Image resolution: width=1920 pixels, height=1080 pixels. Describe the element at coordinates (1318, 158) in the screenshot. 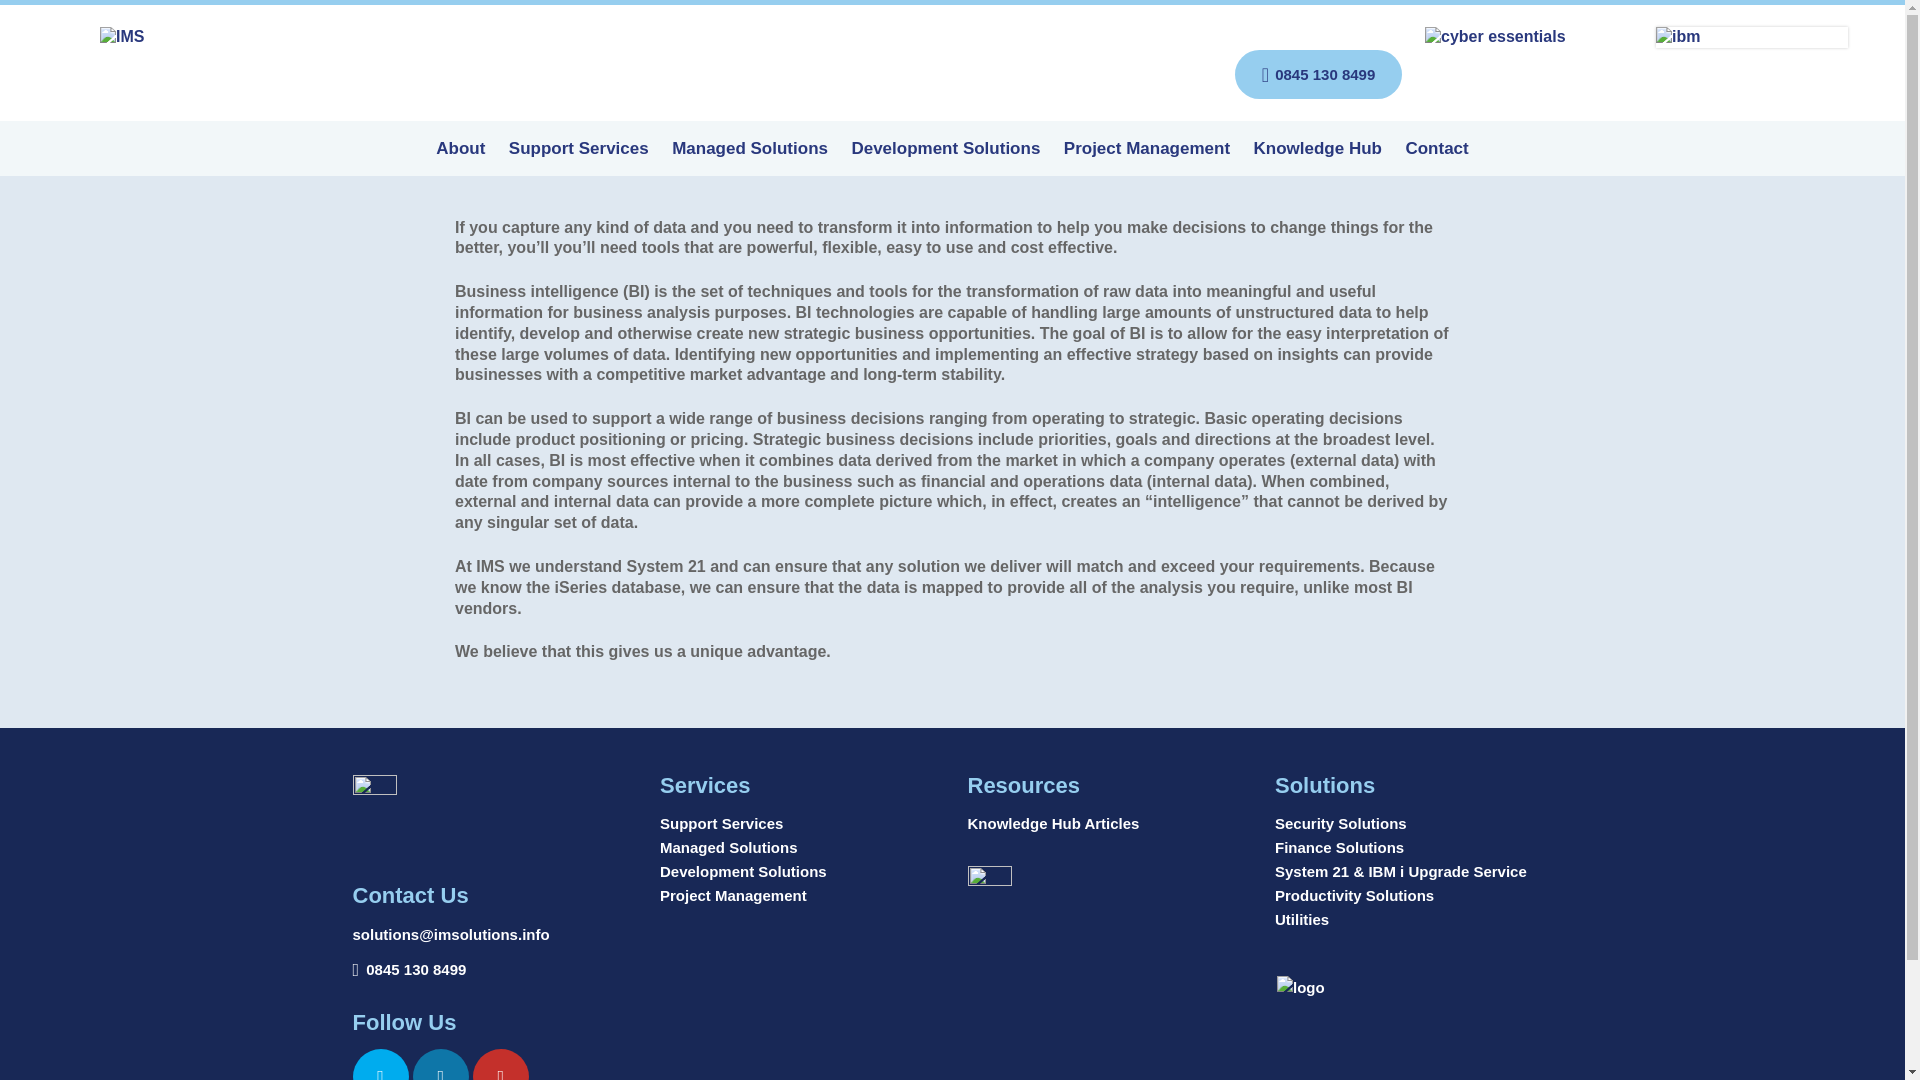

I see `Knowledge Hub` at that location.